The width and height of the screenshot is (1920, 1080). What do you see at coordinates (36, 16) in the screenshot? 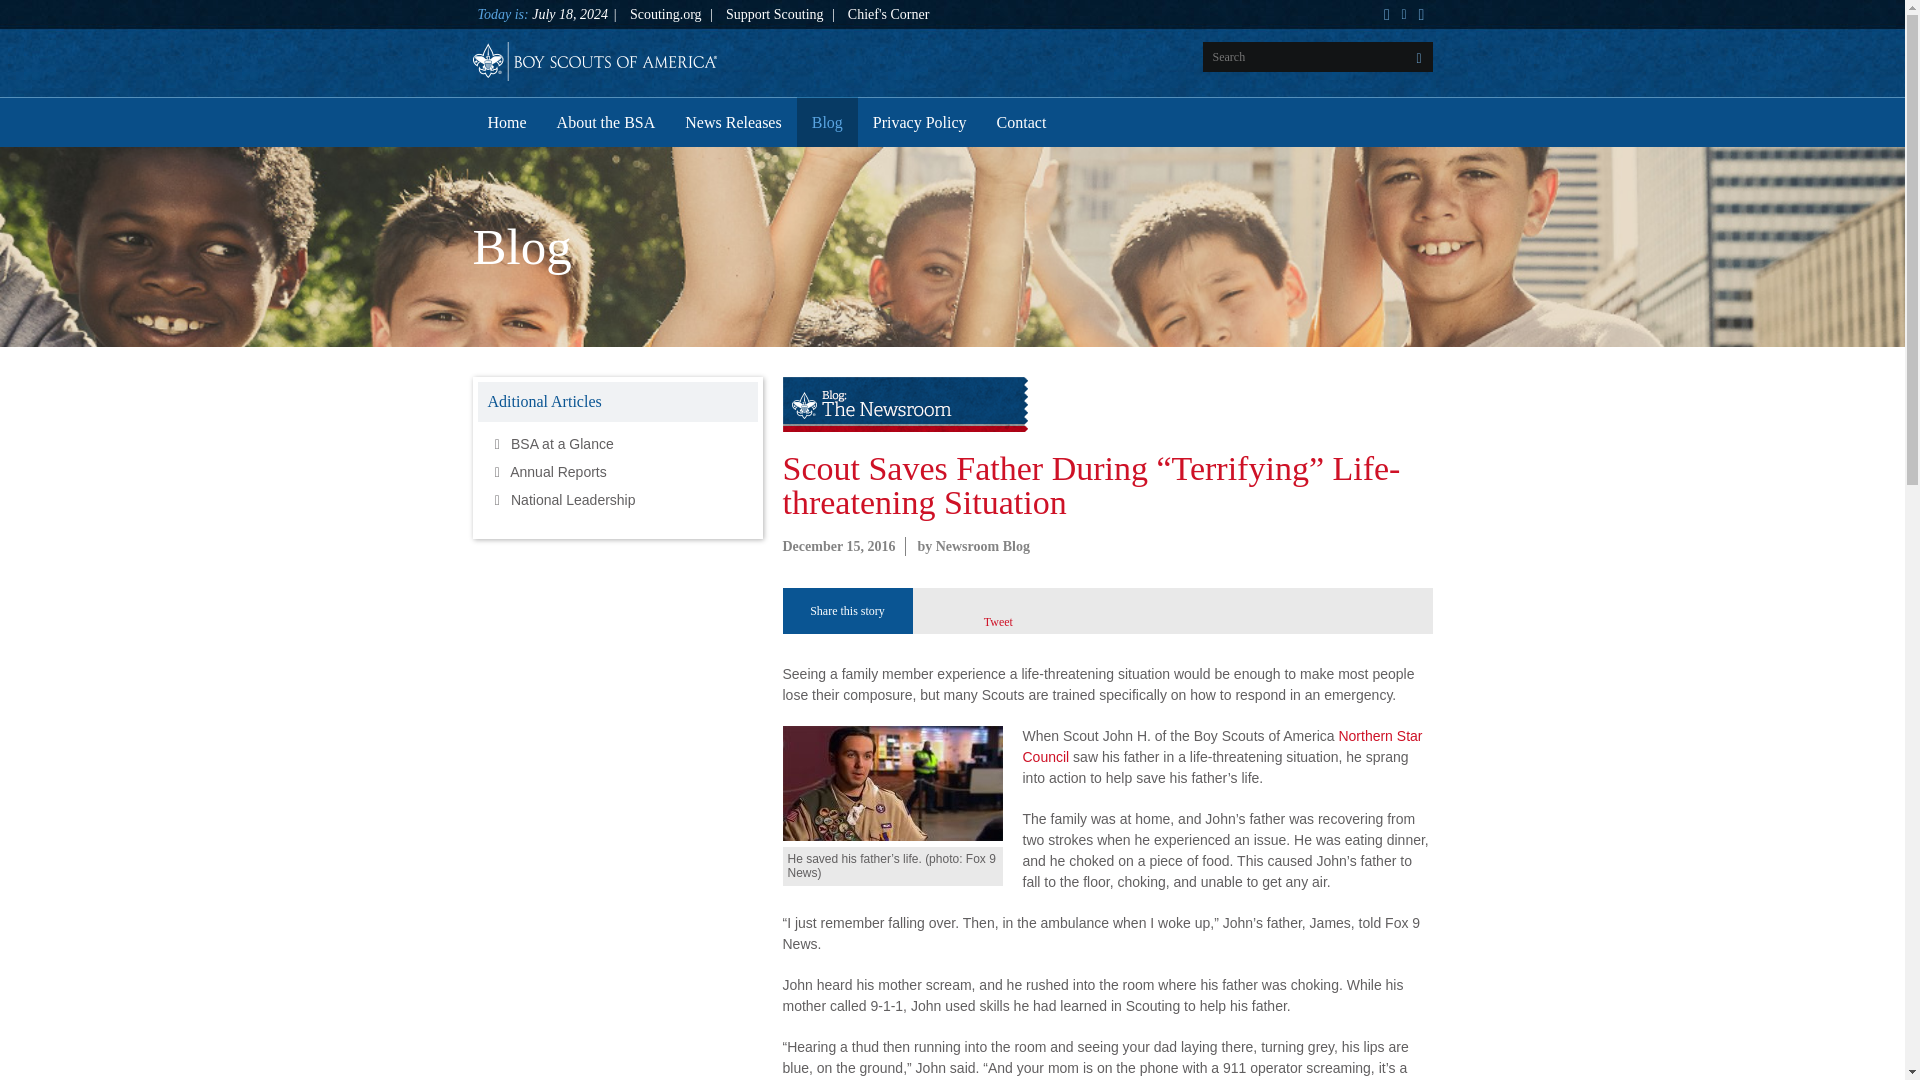
I see `Search` at bounding box center [36, 16].